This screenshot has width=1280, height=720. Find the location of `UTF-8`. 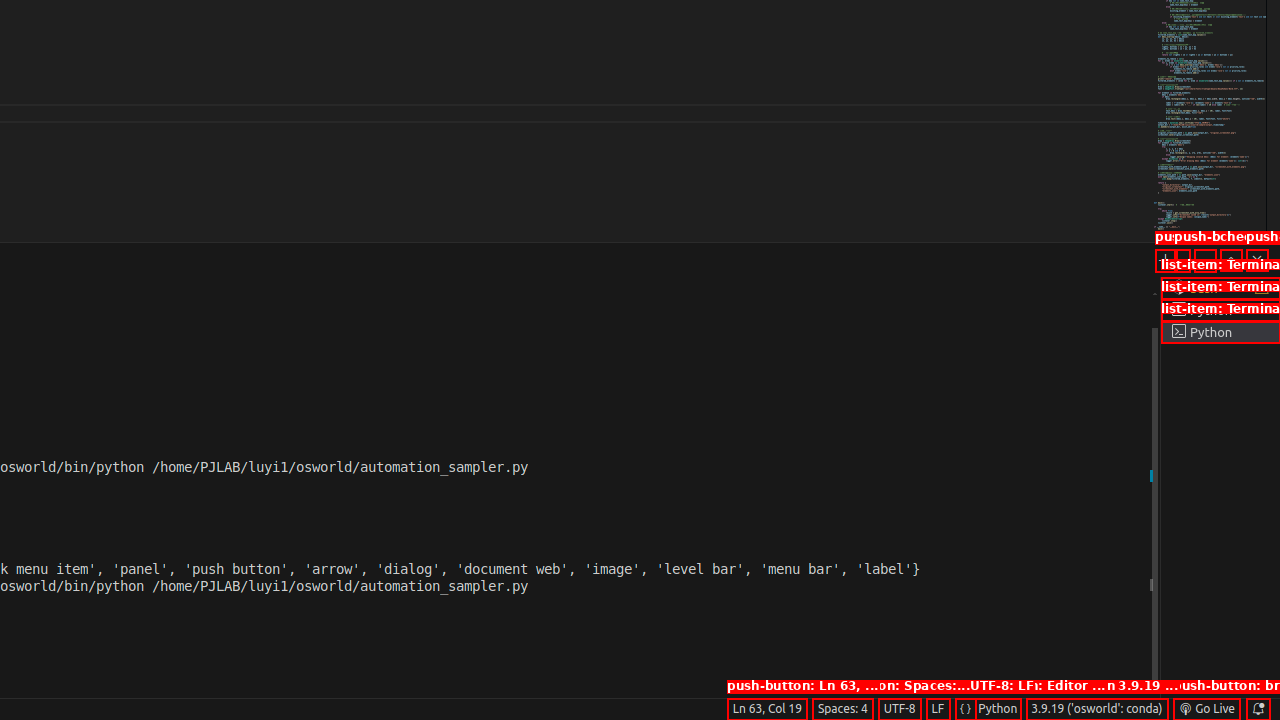

UTF-8 is located at coordinates (900, 709).